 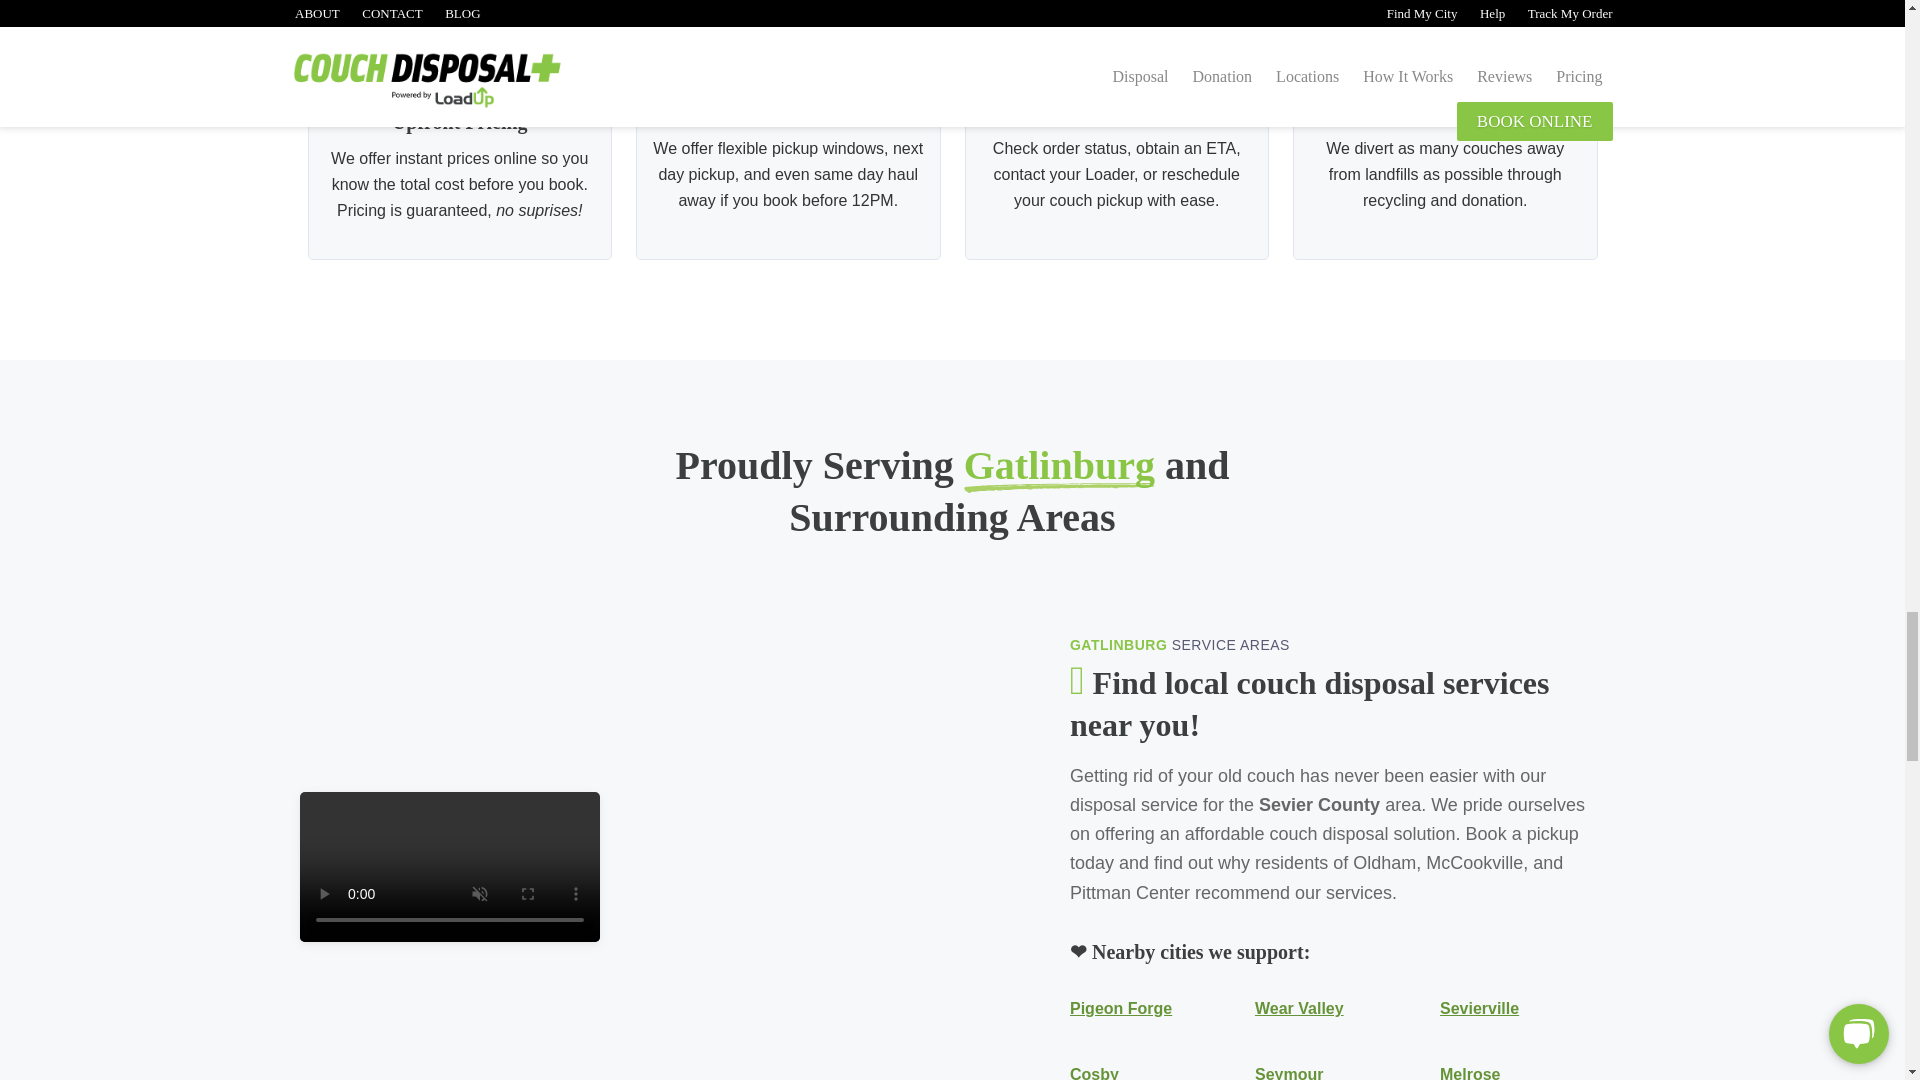 What do you see at coordinates (1120, 1008) in the screenshot?
I see `Pigeon Forge` at bounding box center [1120, 1008].